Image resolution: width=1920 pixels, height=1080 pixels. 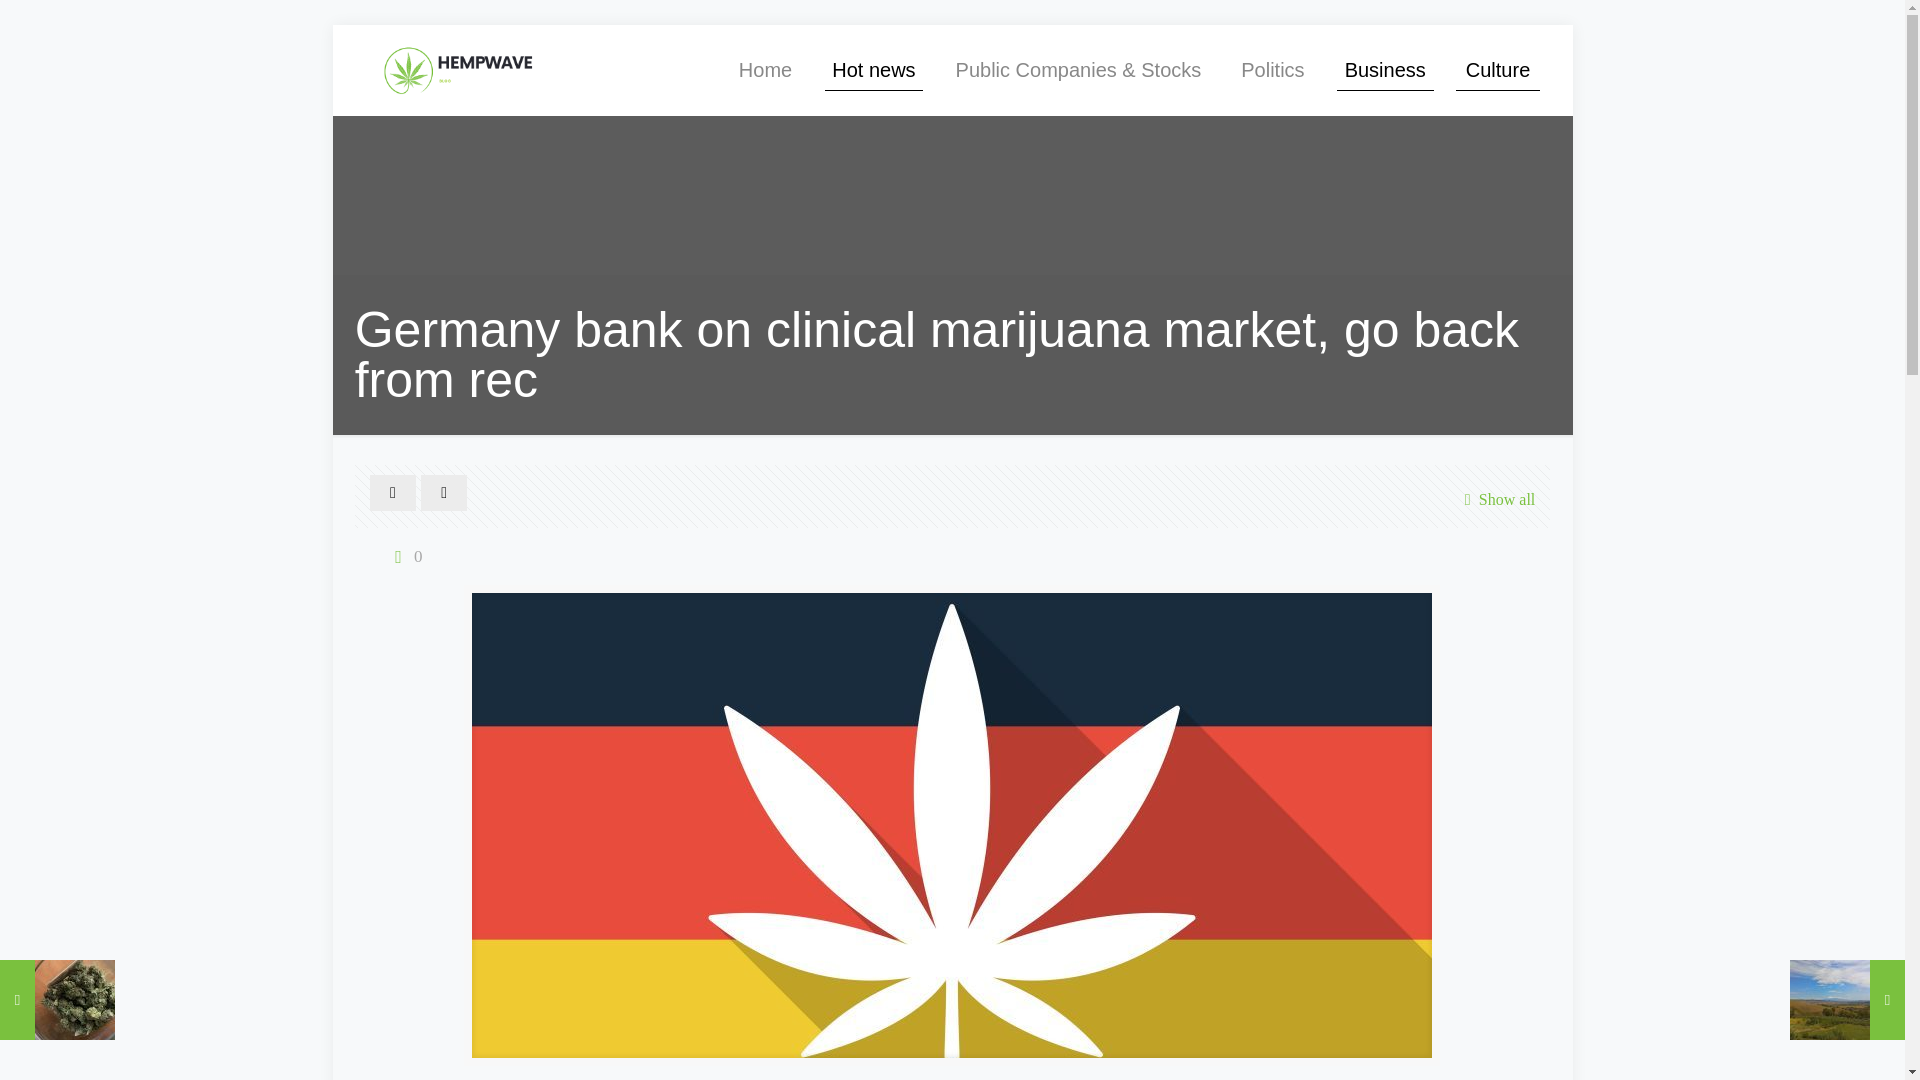 What do you see at coordinates (1384, 69) in the screenshot?
I see `Business` at bounding box center [1384, 69].